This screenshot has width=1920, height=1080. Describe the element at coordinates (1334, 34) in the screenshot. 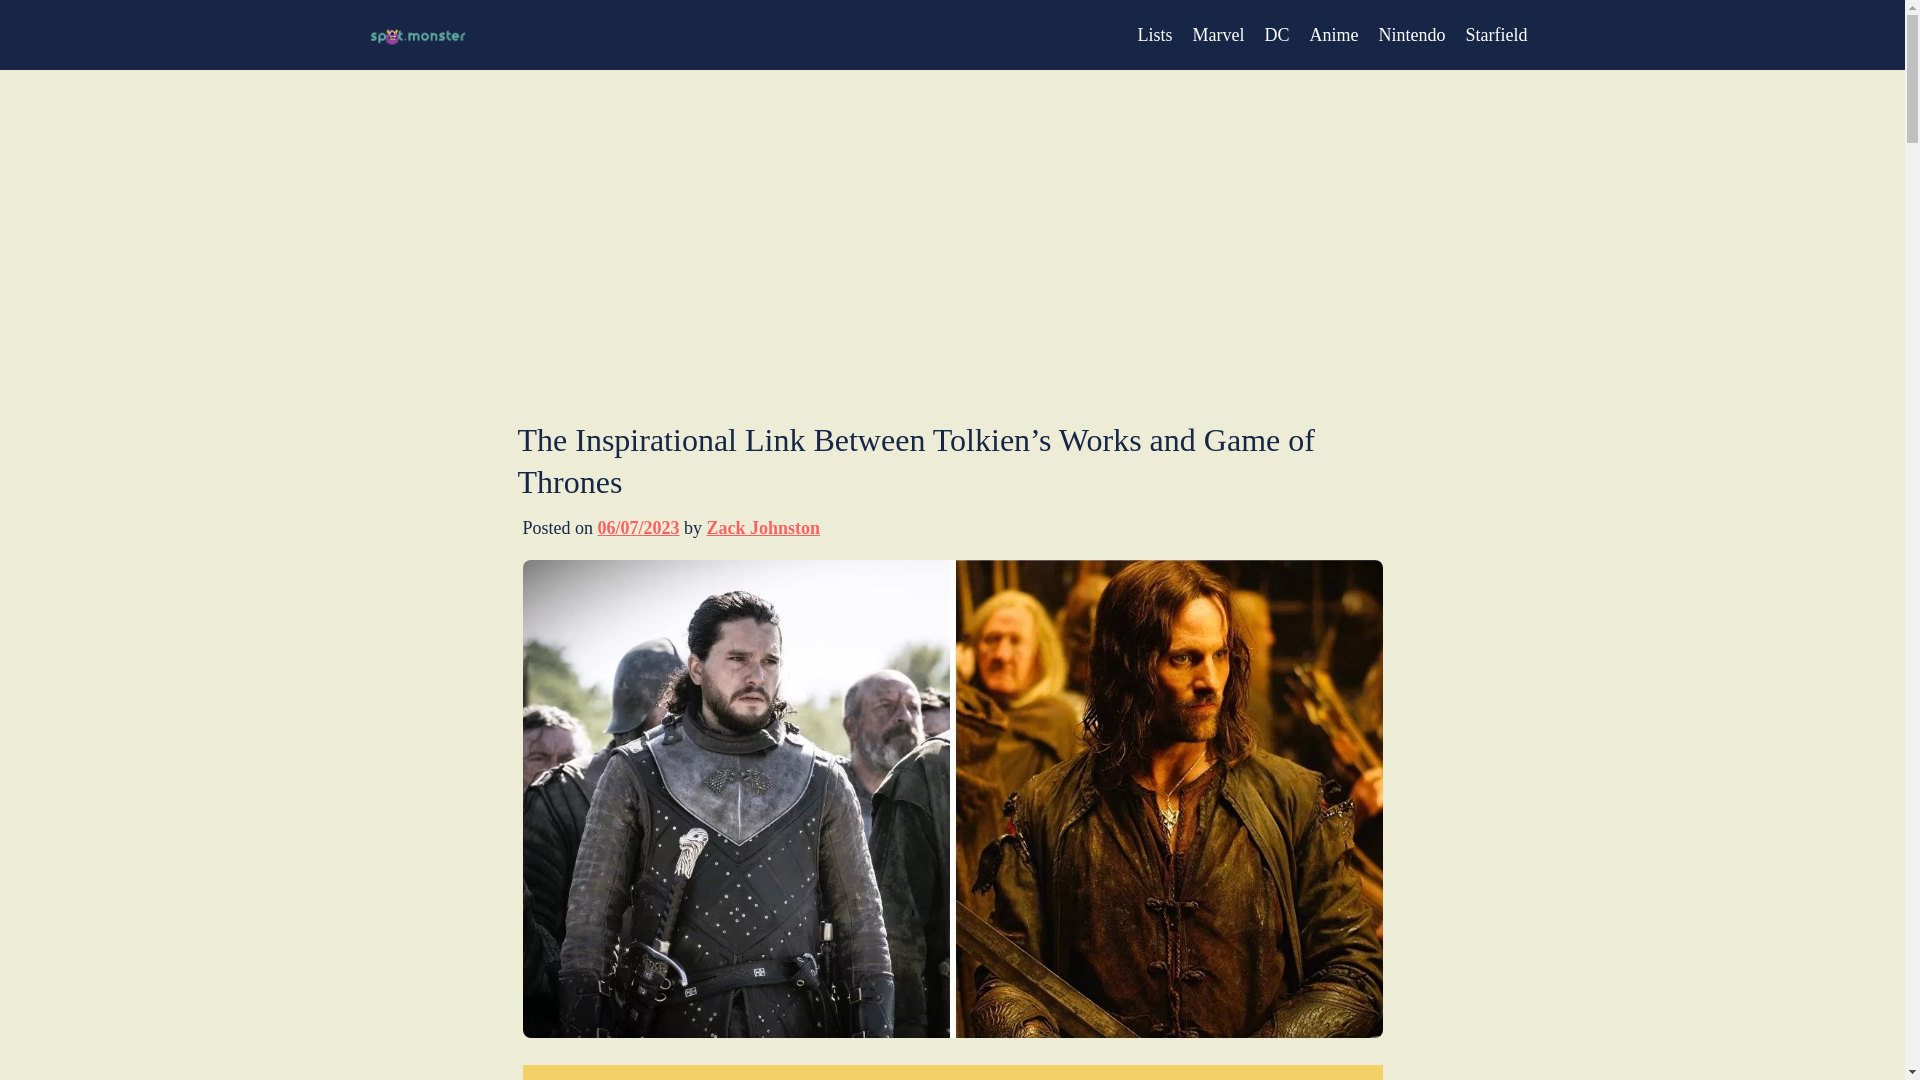

I see `Anime` at that location.